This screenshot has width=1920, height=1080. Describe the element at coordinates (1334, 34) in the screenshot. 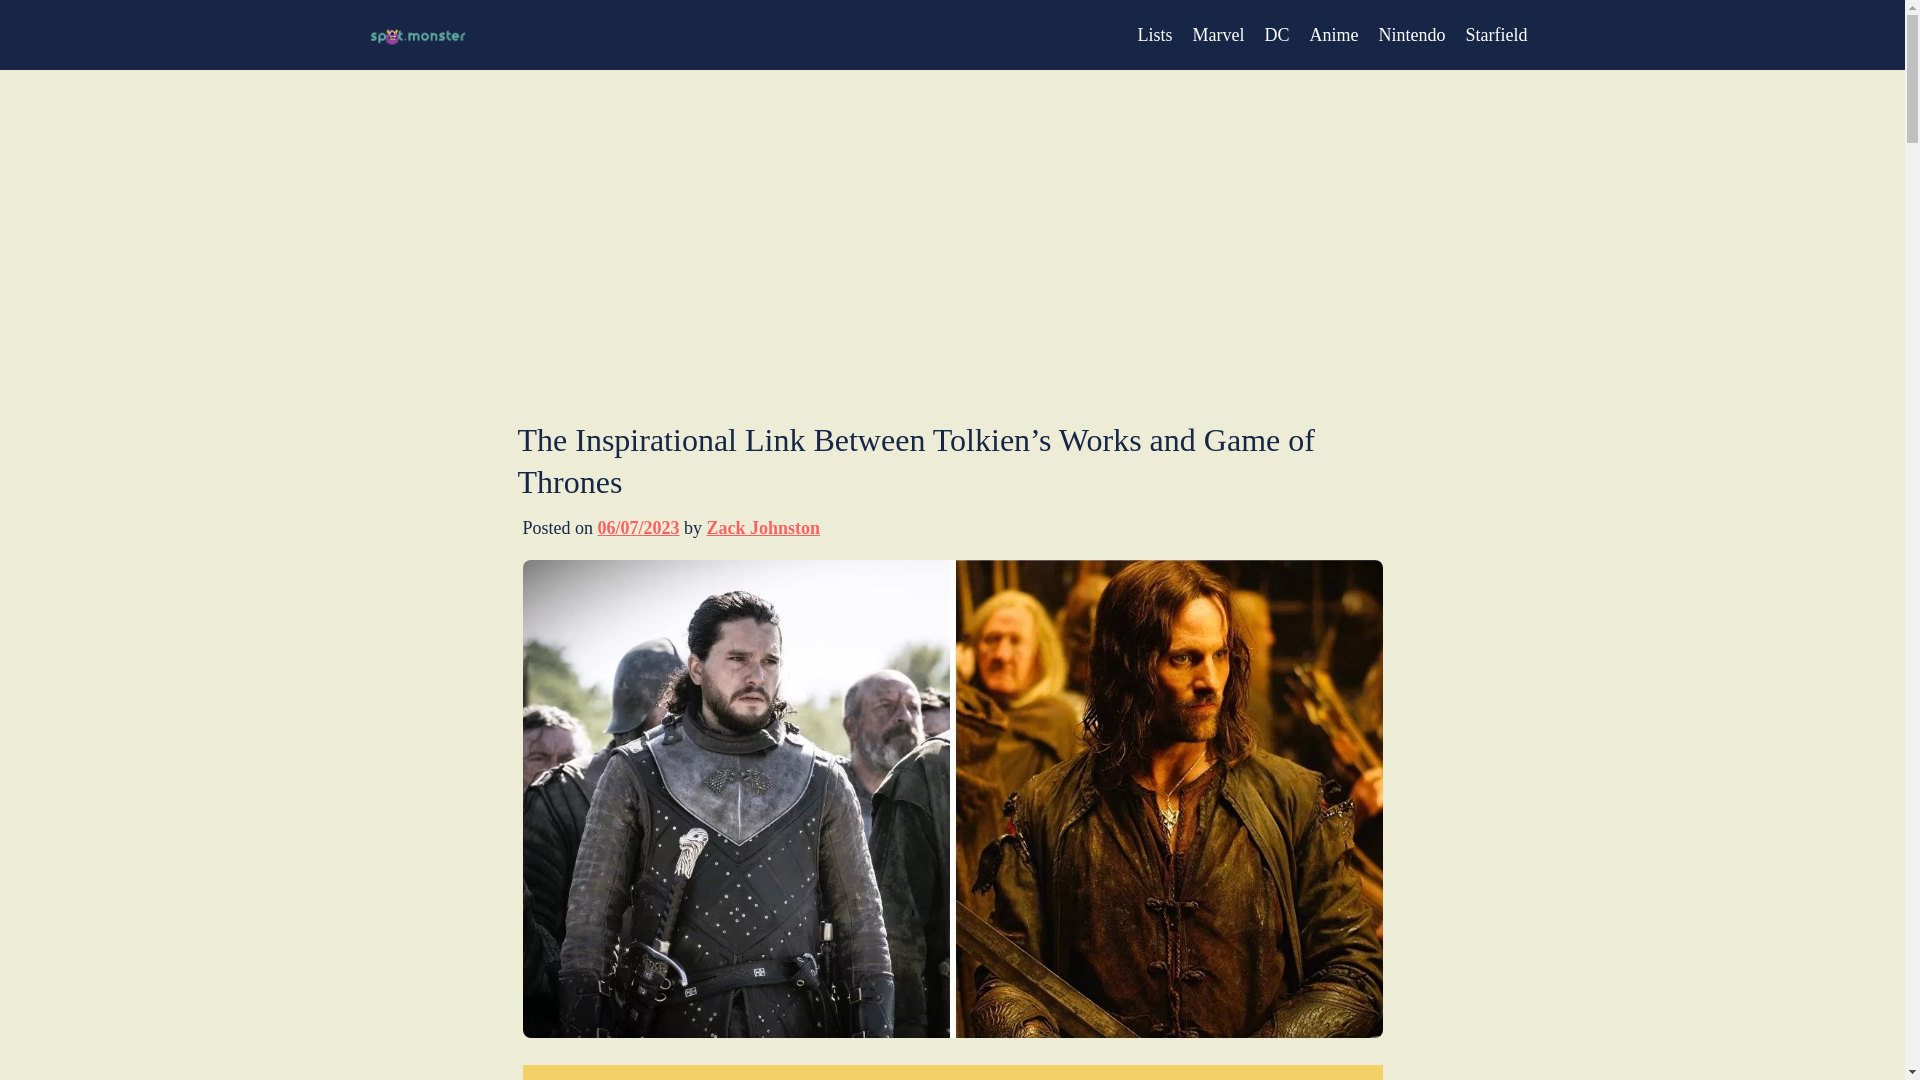

I see `Anime` at that location.